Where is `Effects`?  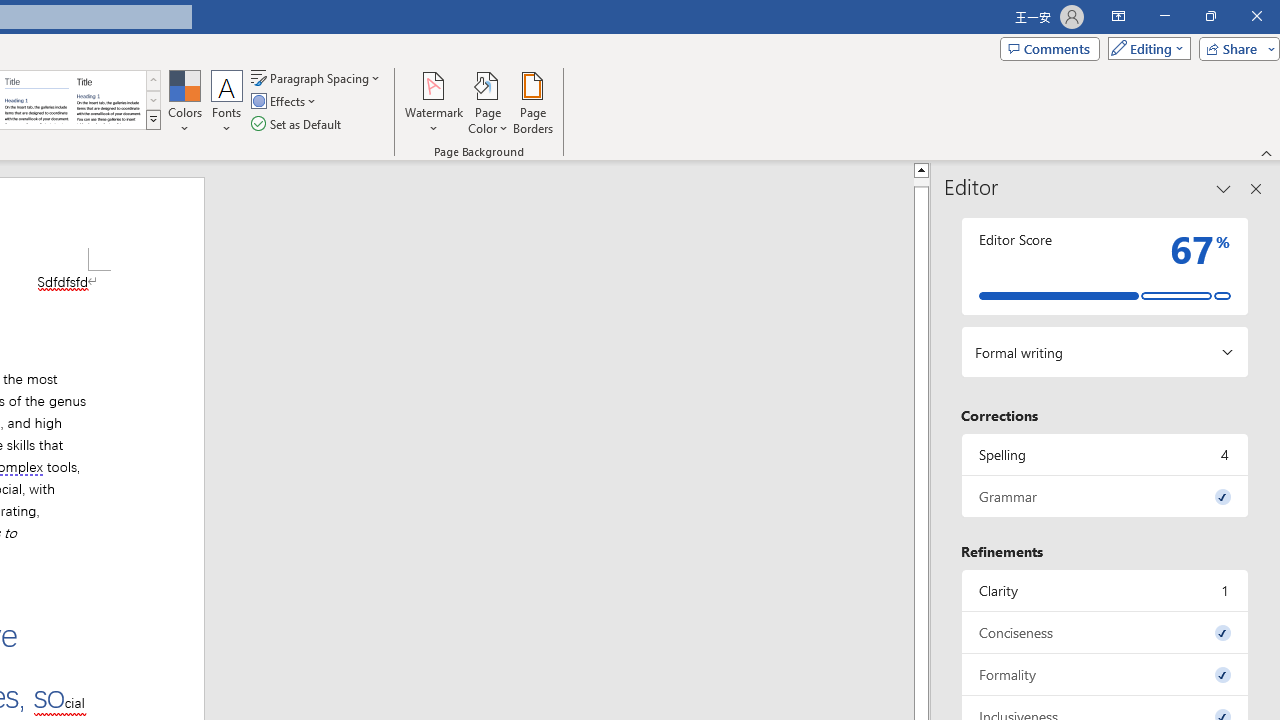 Effects is located at coordinates (285, 102).